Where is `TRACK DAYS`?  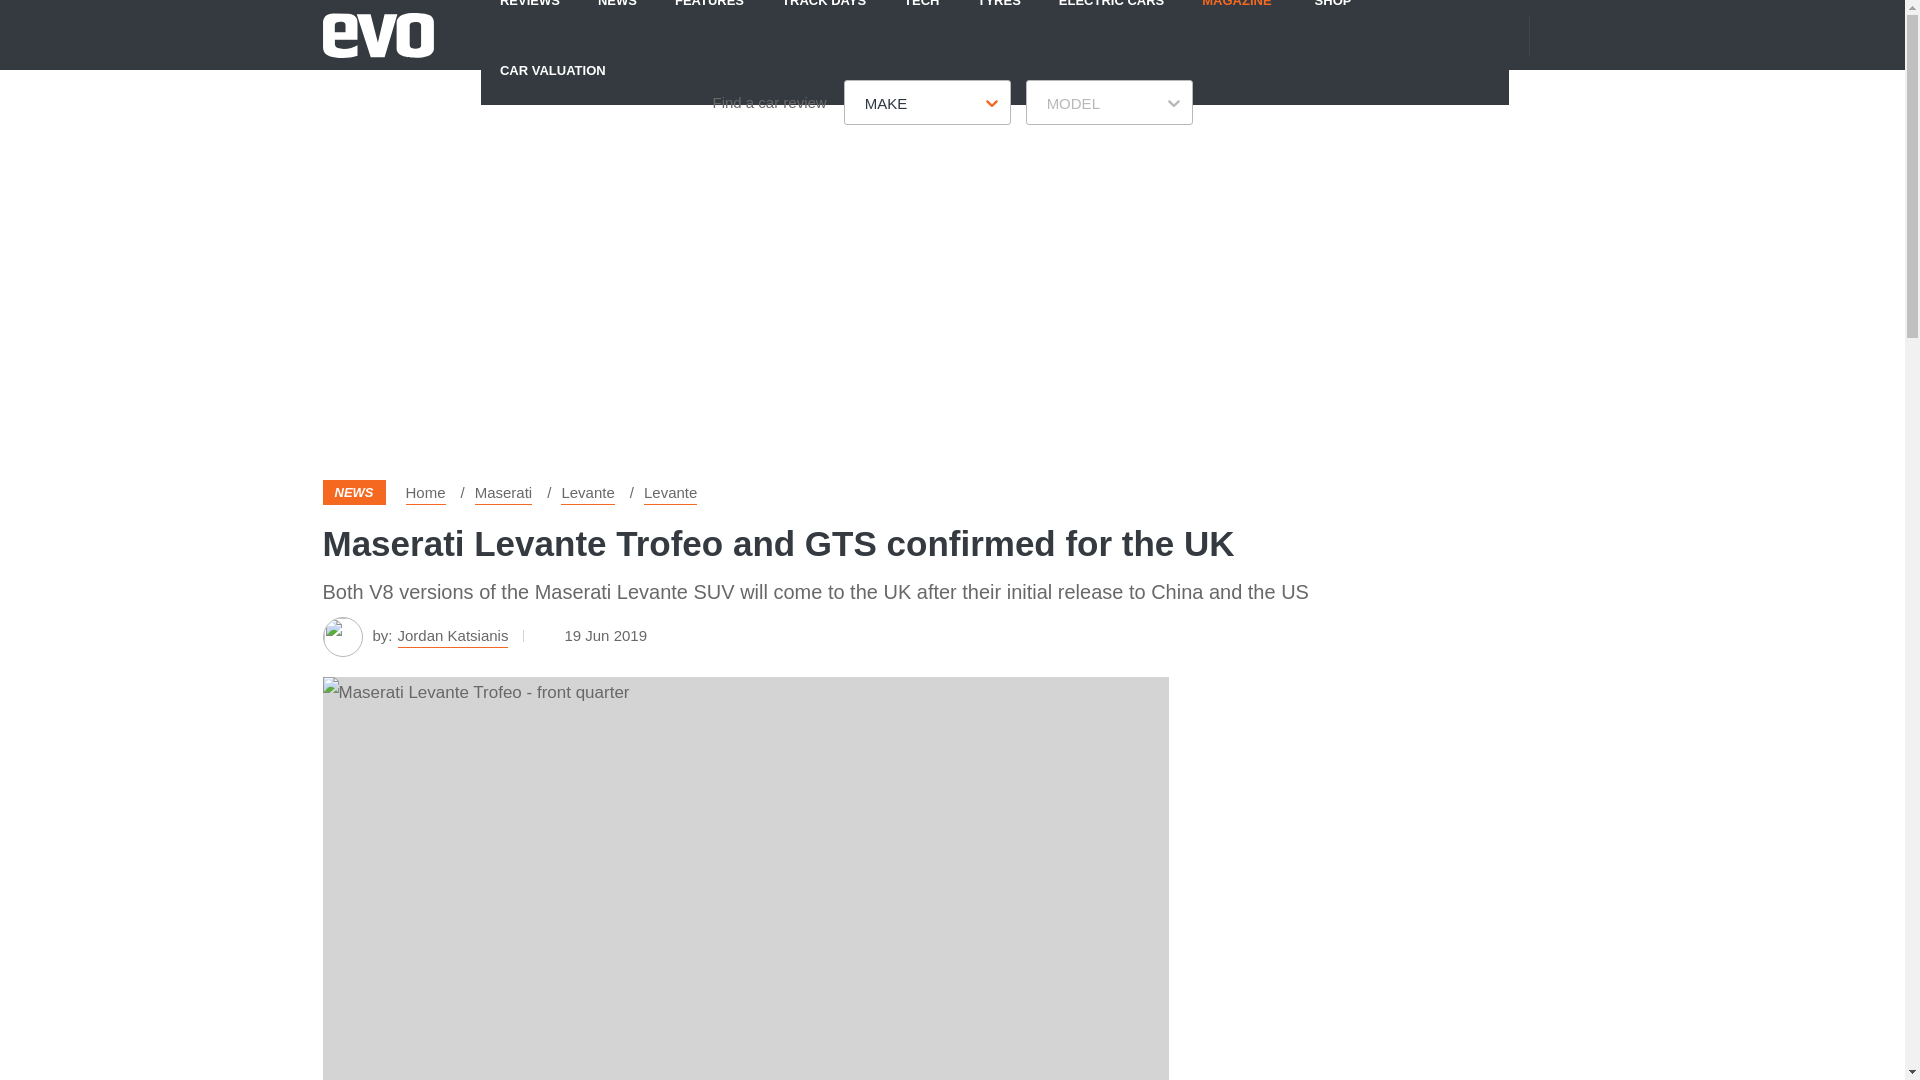
TRACK DAYS is located at coordinates (824, 17).